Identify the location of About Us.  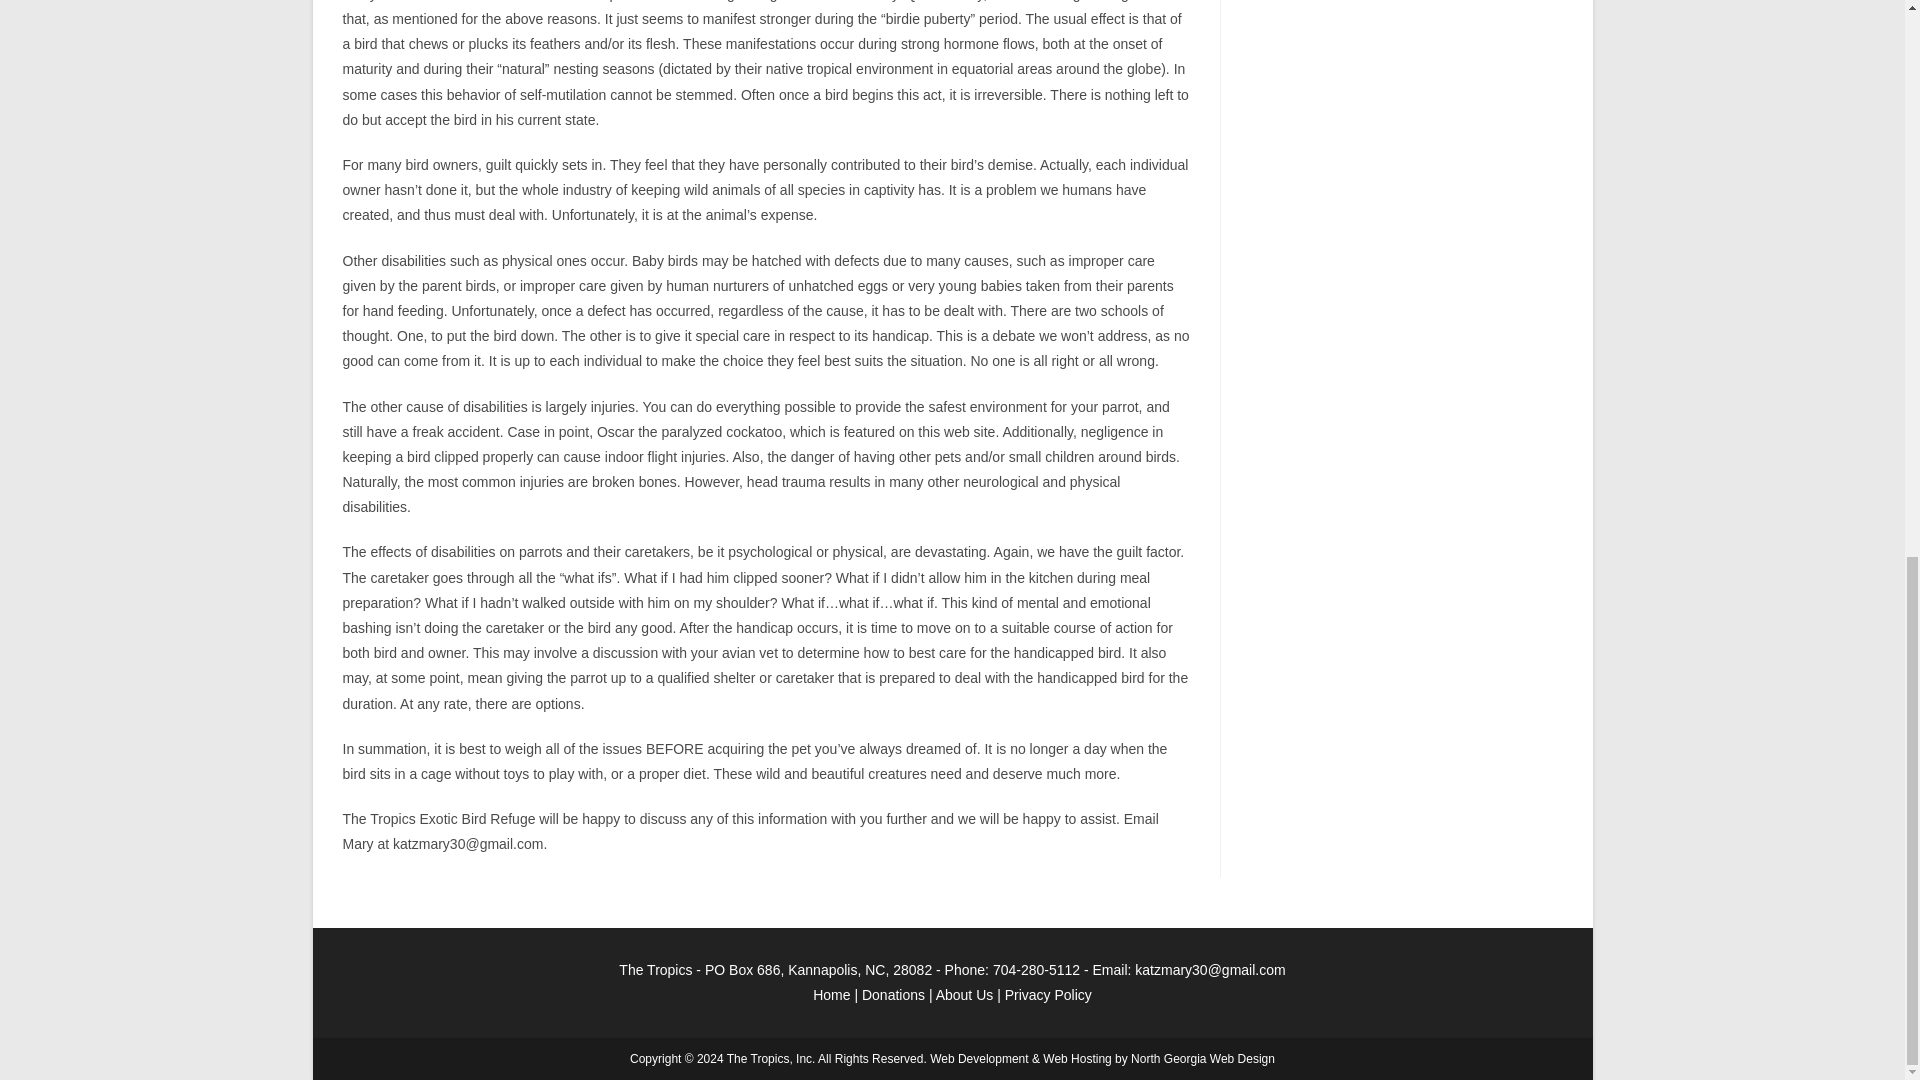
(965, 995).